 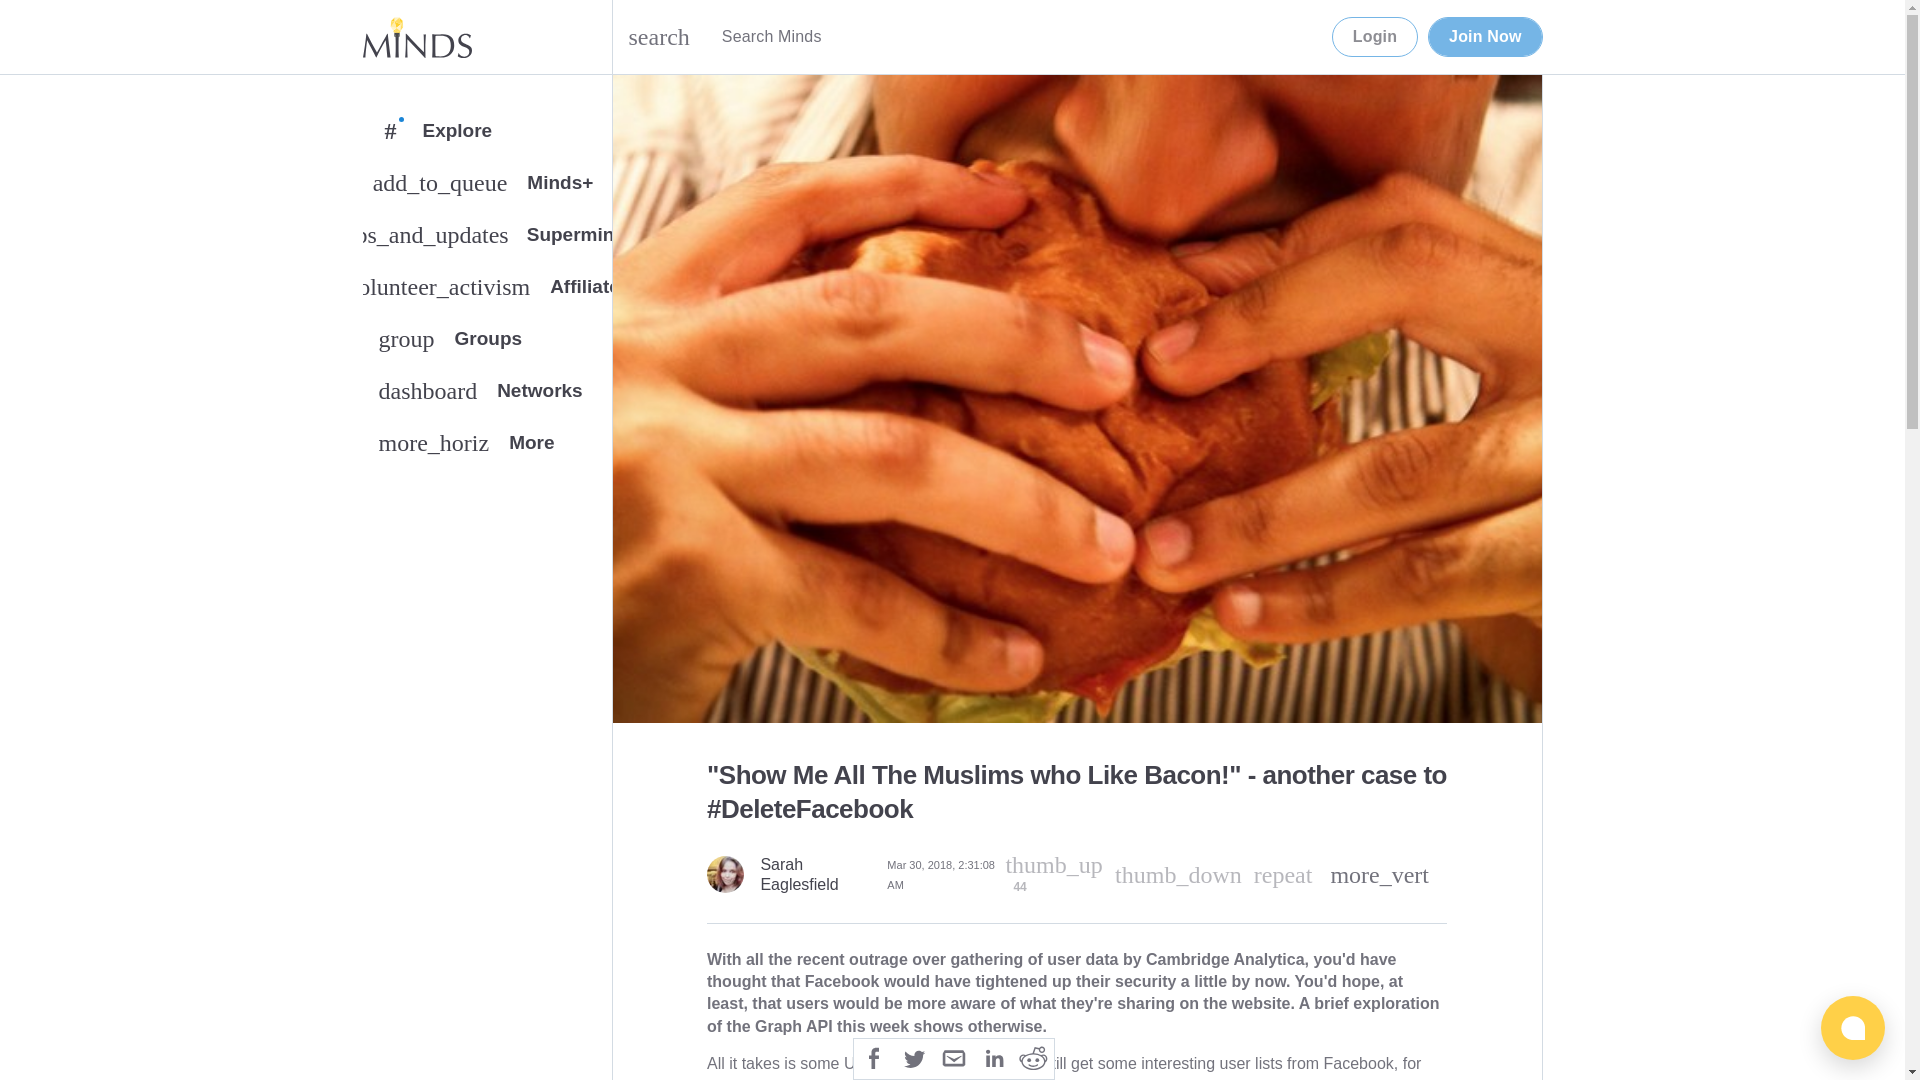 I want to click on Twitter, so click(x=914, y=1056).